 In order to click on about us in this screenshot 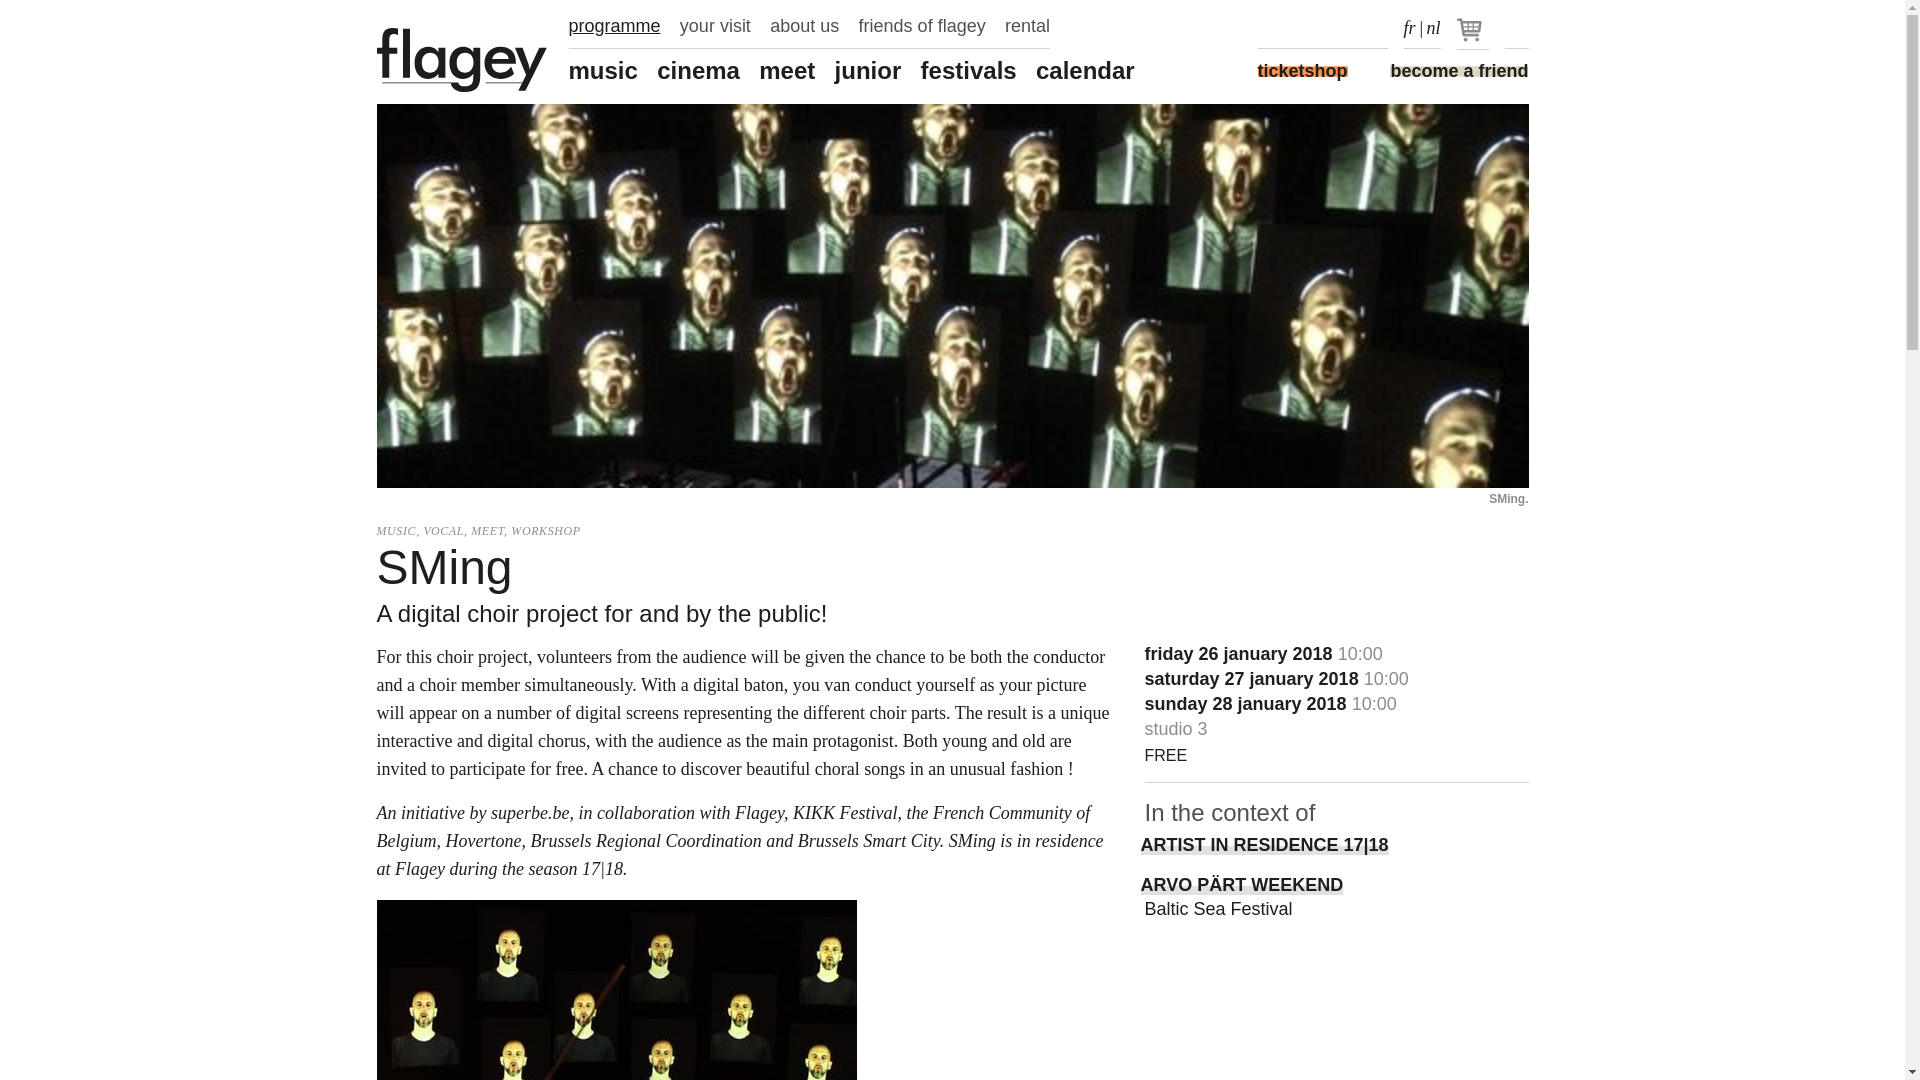, I will do `click(804, 26)`.